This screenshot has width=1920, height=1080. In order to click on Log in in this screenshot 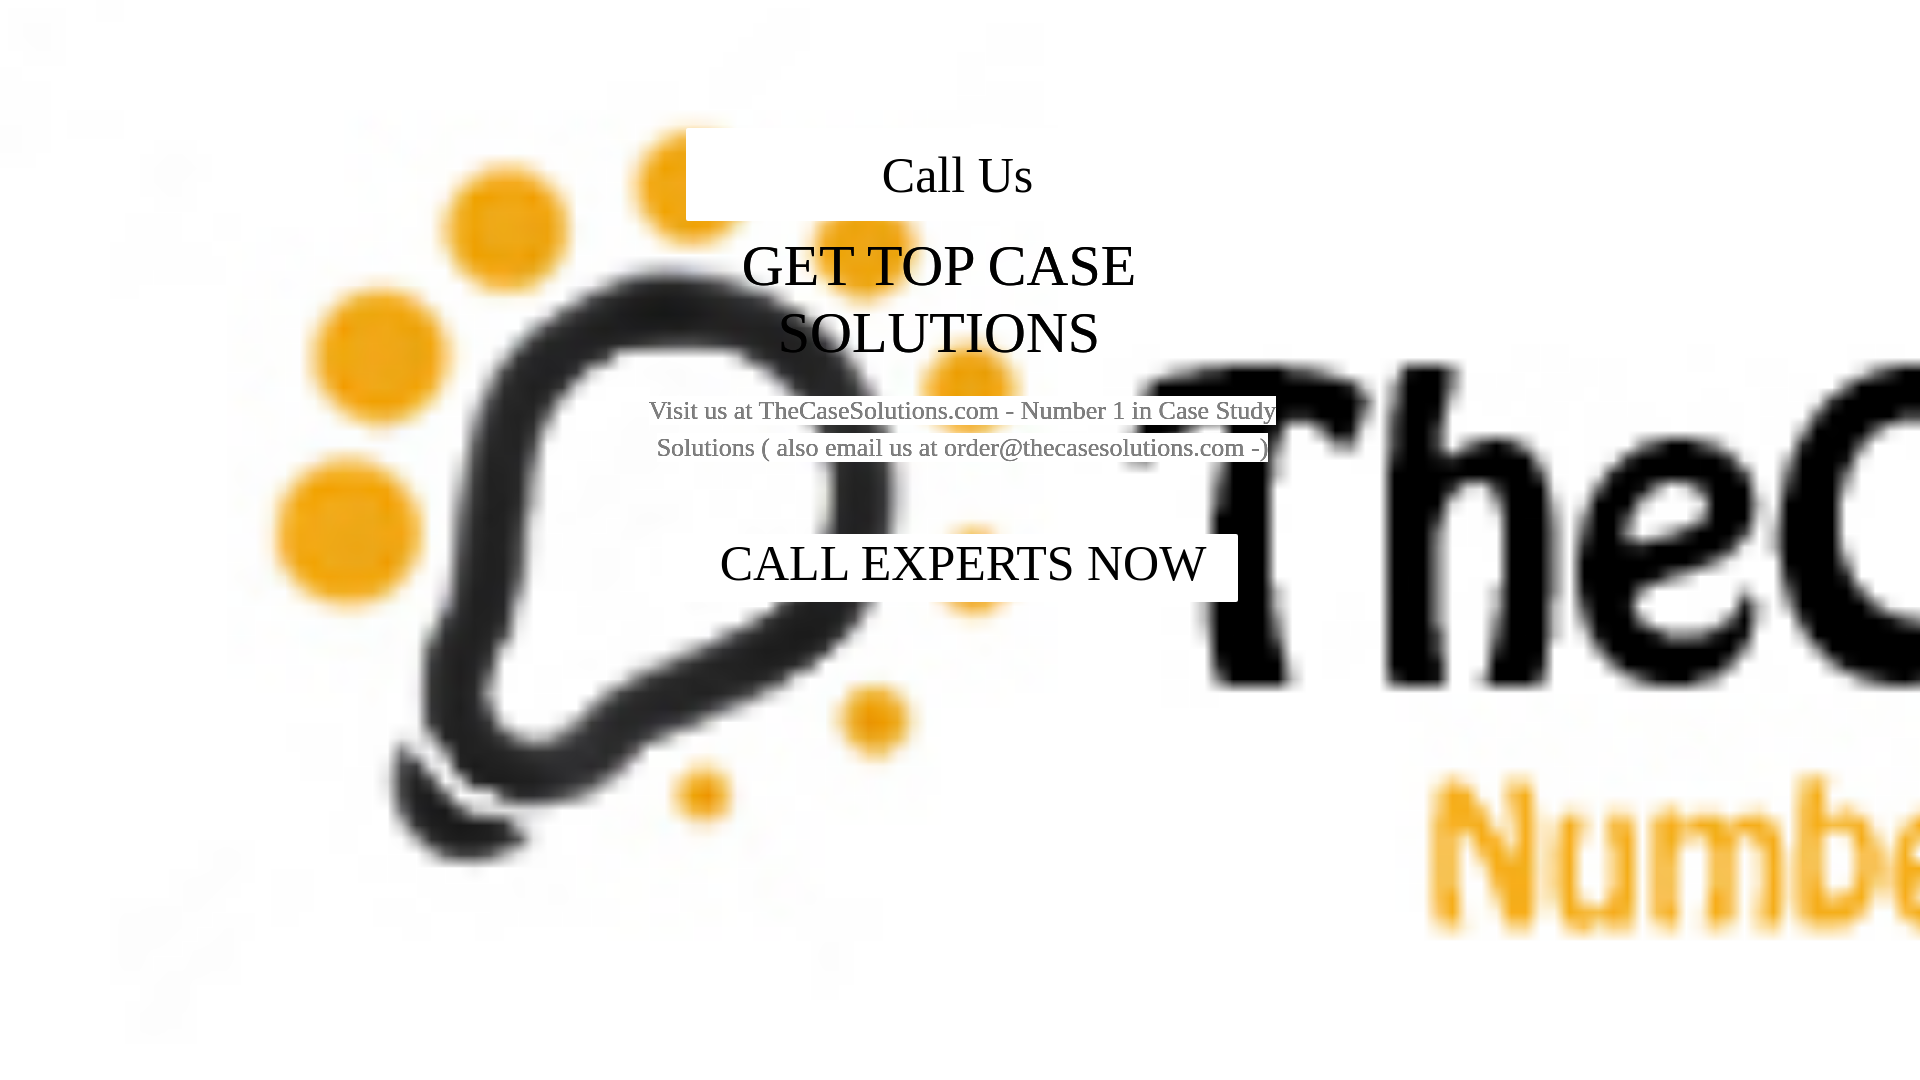, I will do `click(1292, 776)`.